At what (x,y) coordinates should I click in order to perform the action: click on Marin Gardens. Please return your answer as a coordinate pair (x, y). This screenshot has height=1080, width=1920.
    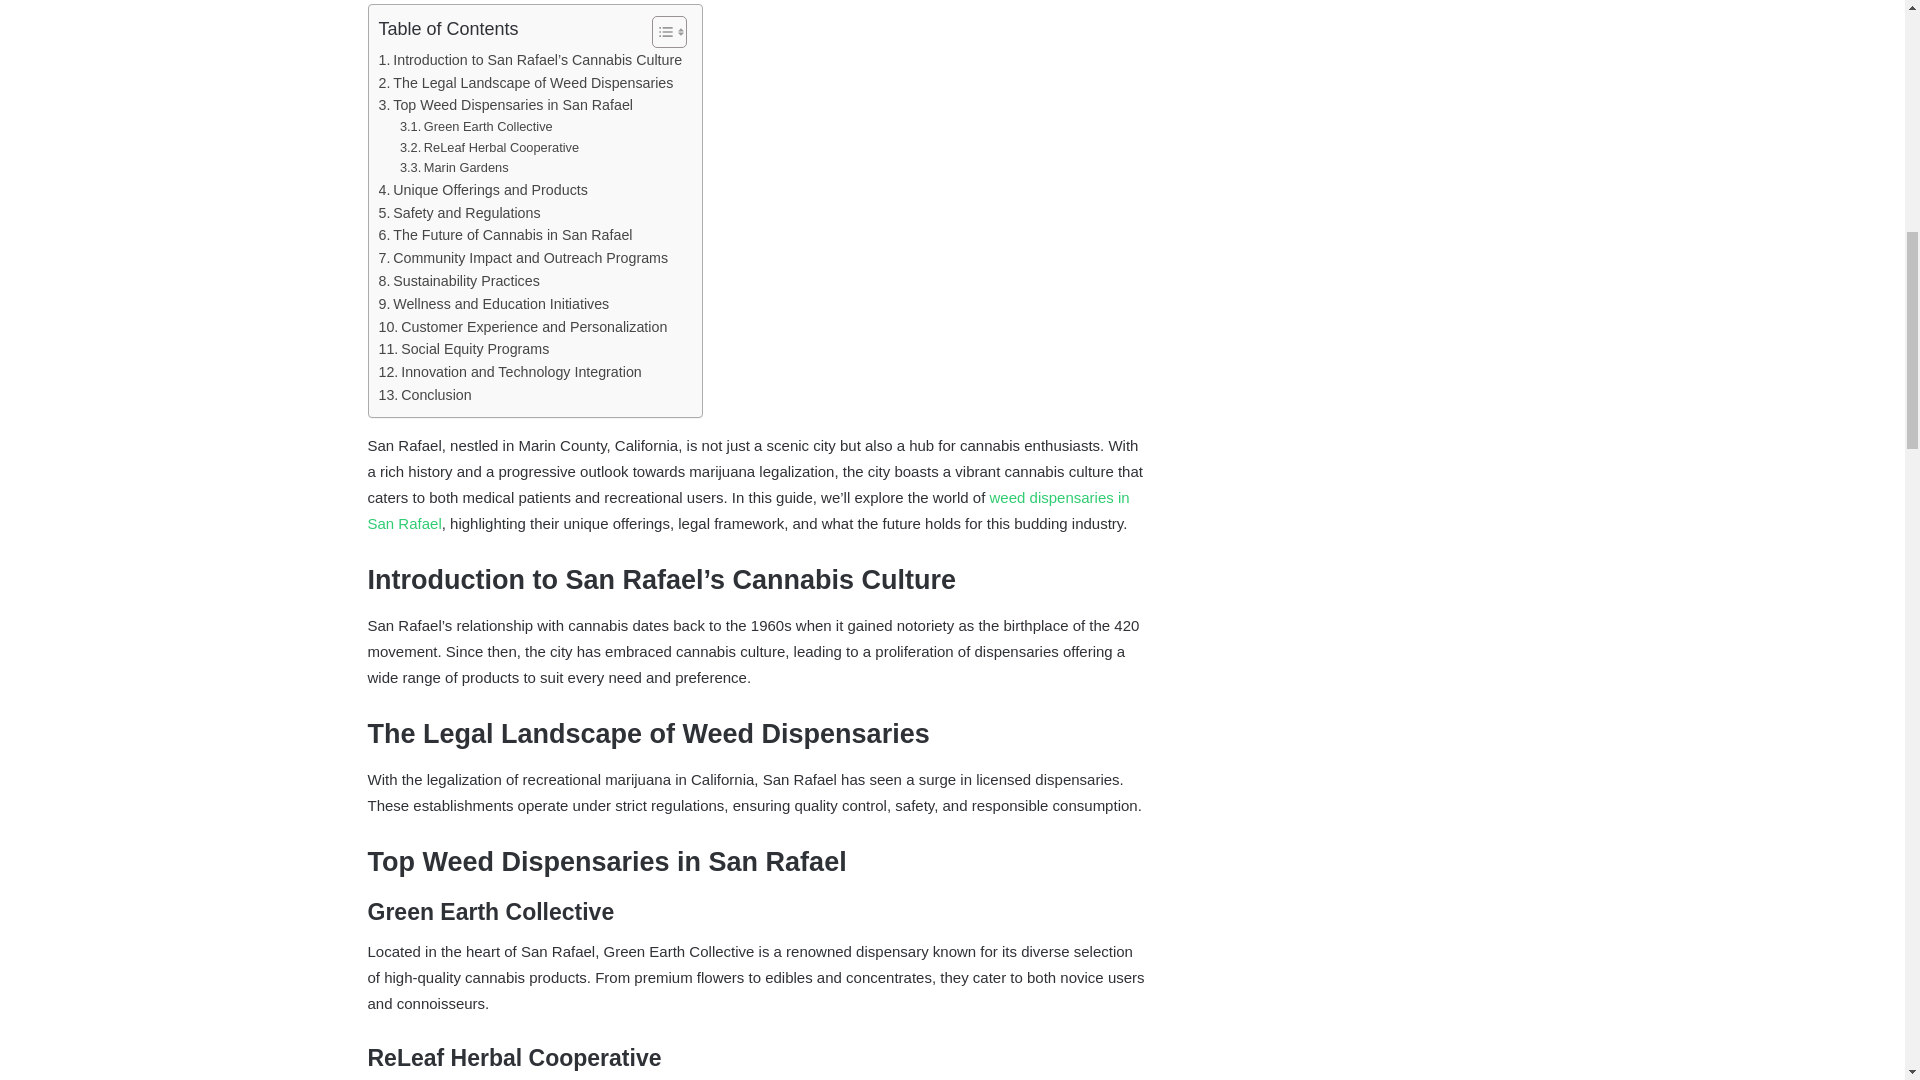
    Looking at the image, I should click on (454, 168).